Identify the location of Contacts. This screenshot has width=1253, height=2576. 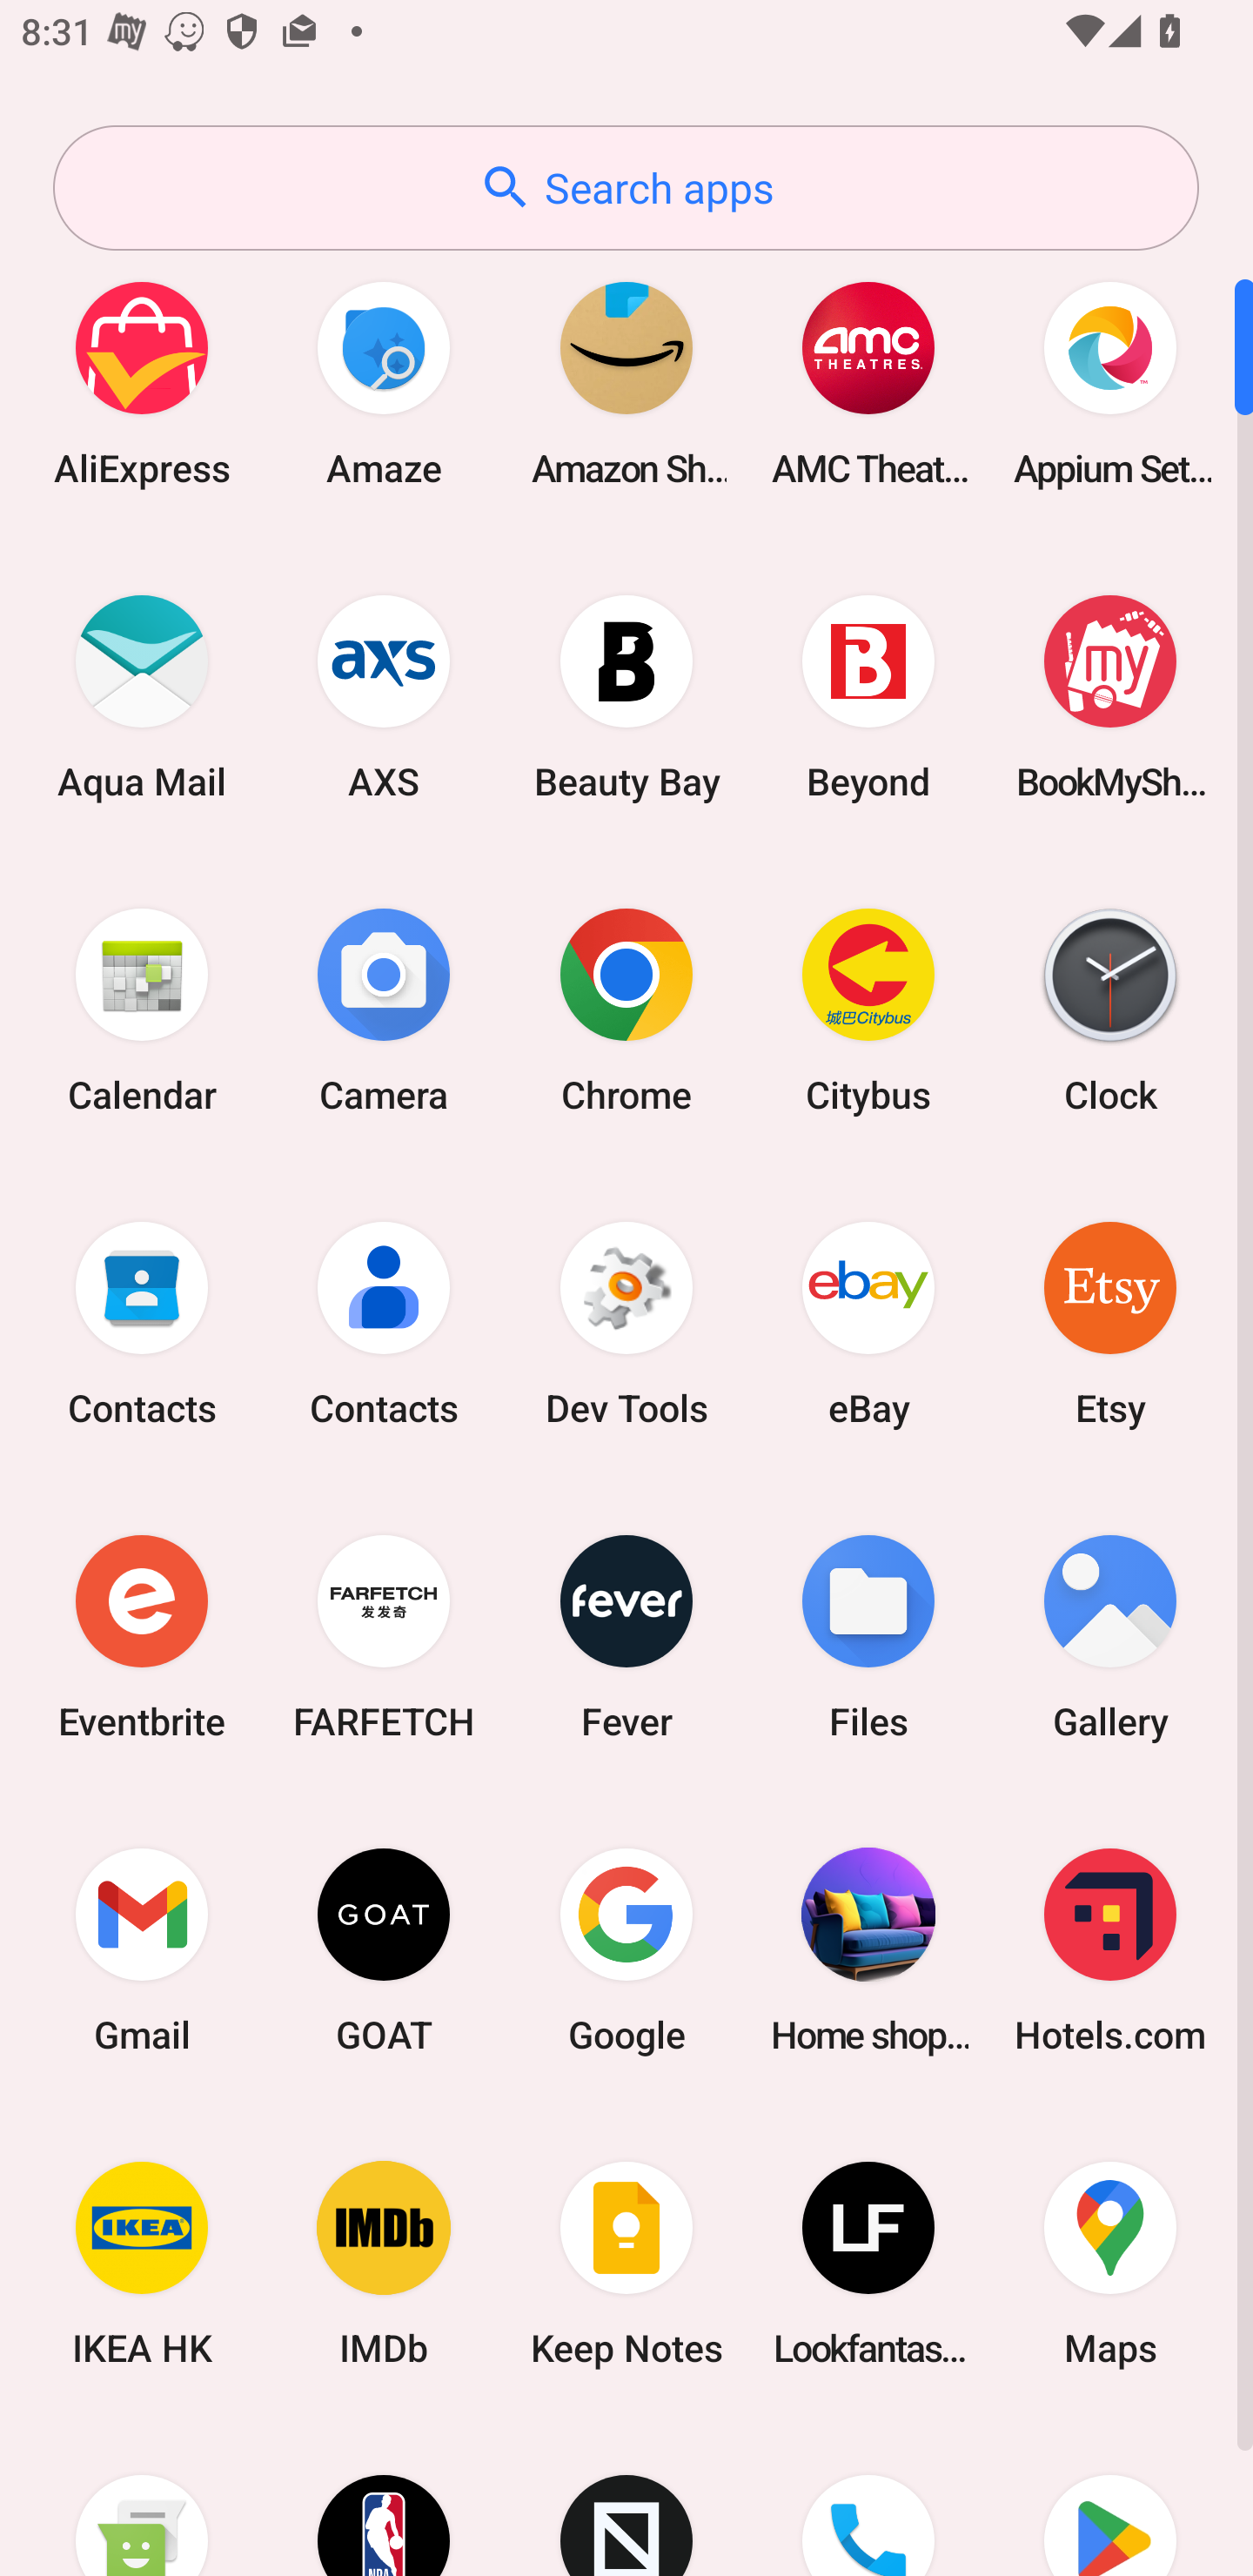
(384, 1323).